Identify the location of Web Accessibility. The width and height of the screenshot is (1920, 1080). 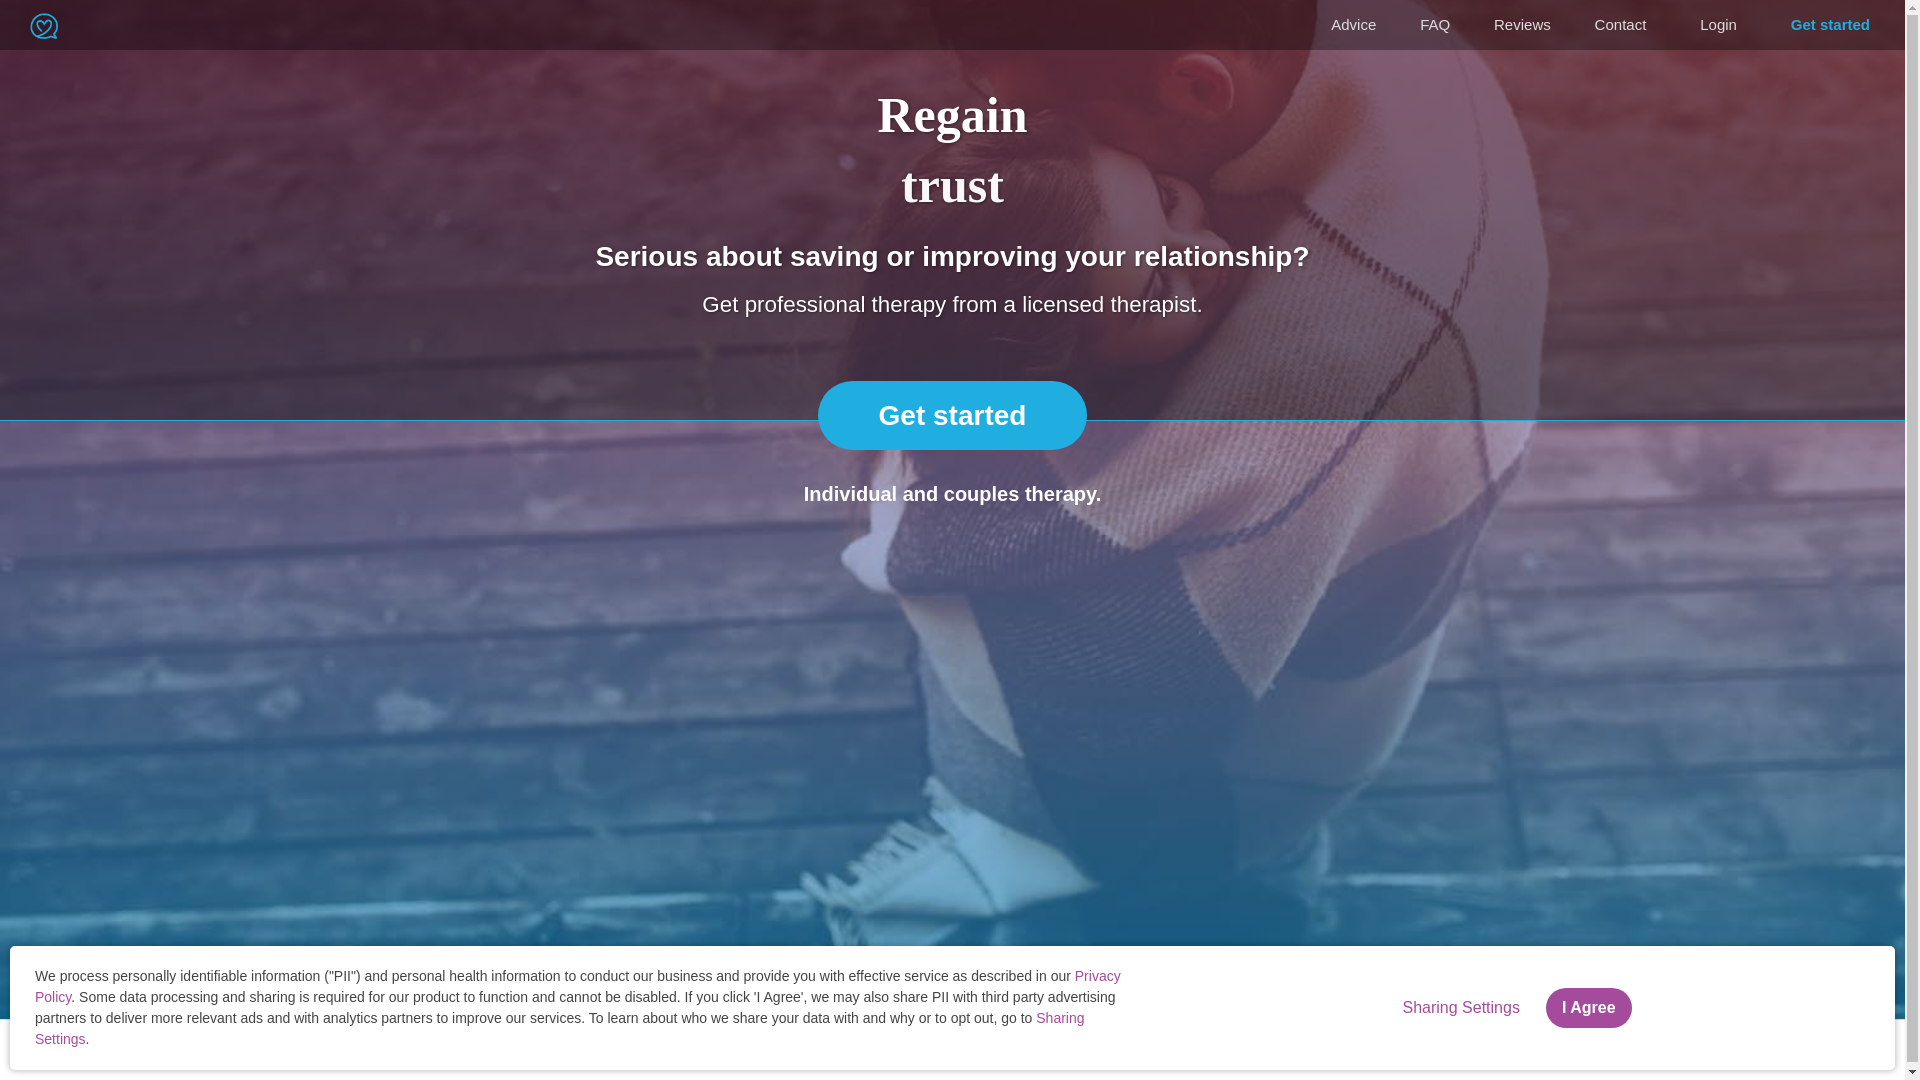
(417, 1052).